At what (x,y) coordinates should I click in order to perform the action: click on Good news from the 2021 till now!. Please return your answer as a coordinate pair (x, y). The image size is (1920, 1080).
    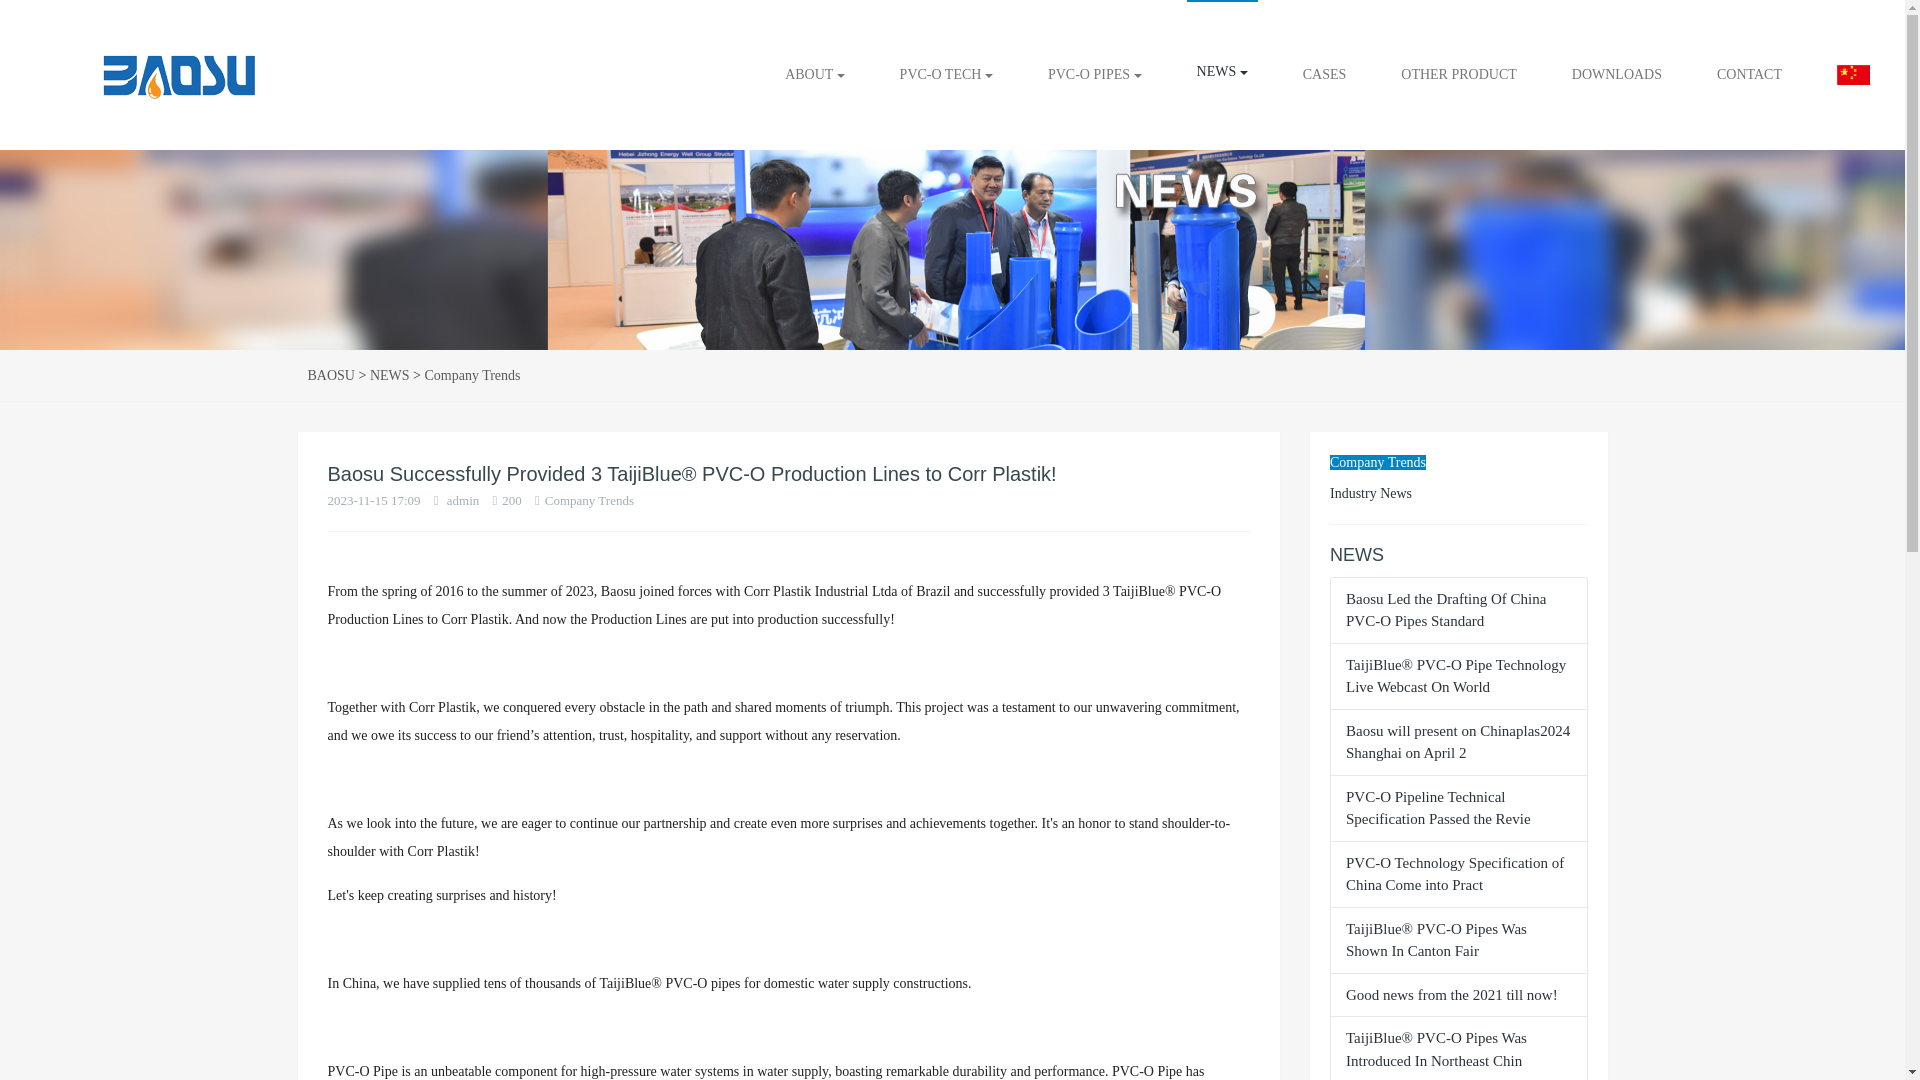
    Looking at the image, I should click on (1451, 995).